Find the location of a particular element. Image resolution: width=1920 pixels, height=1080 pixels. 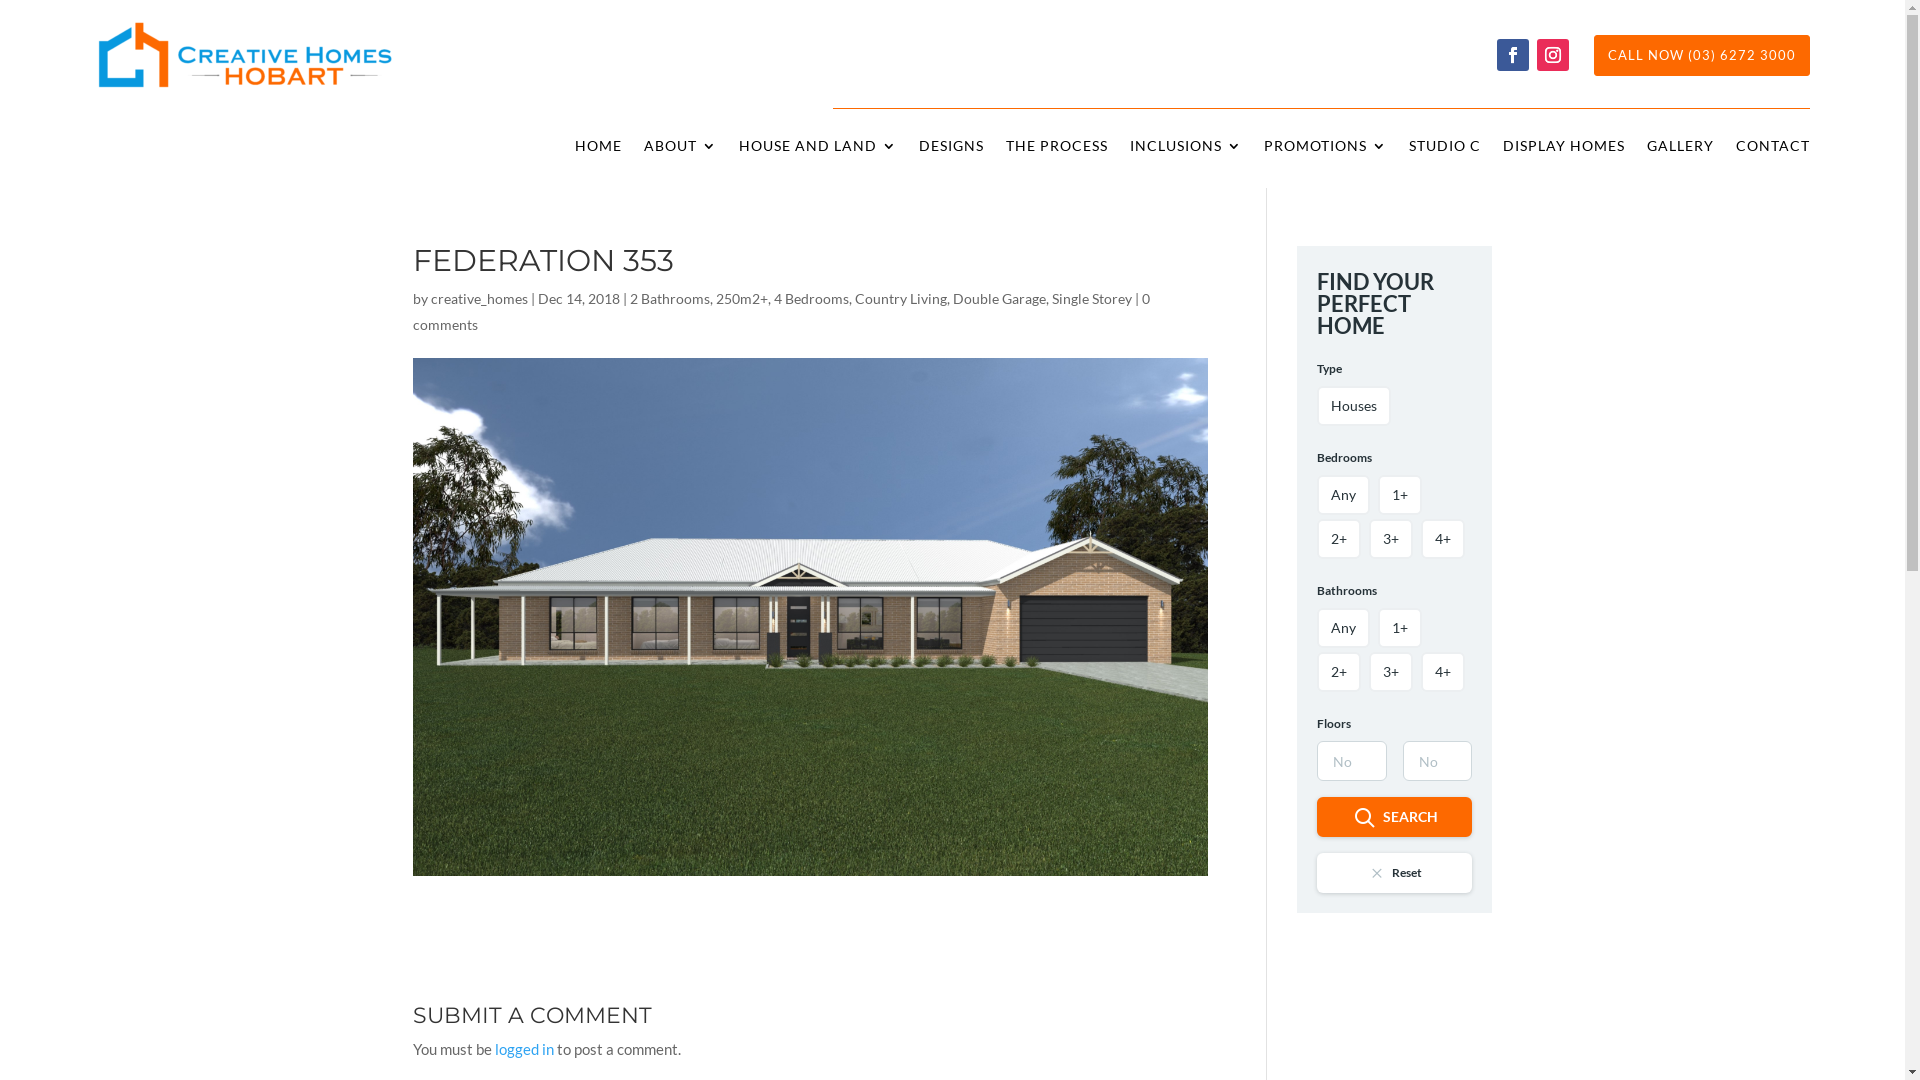

HOME is located at coordinates (598, 150).